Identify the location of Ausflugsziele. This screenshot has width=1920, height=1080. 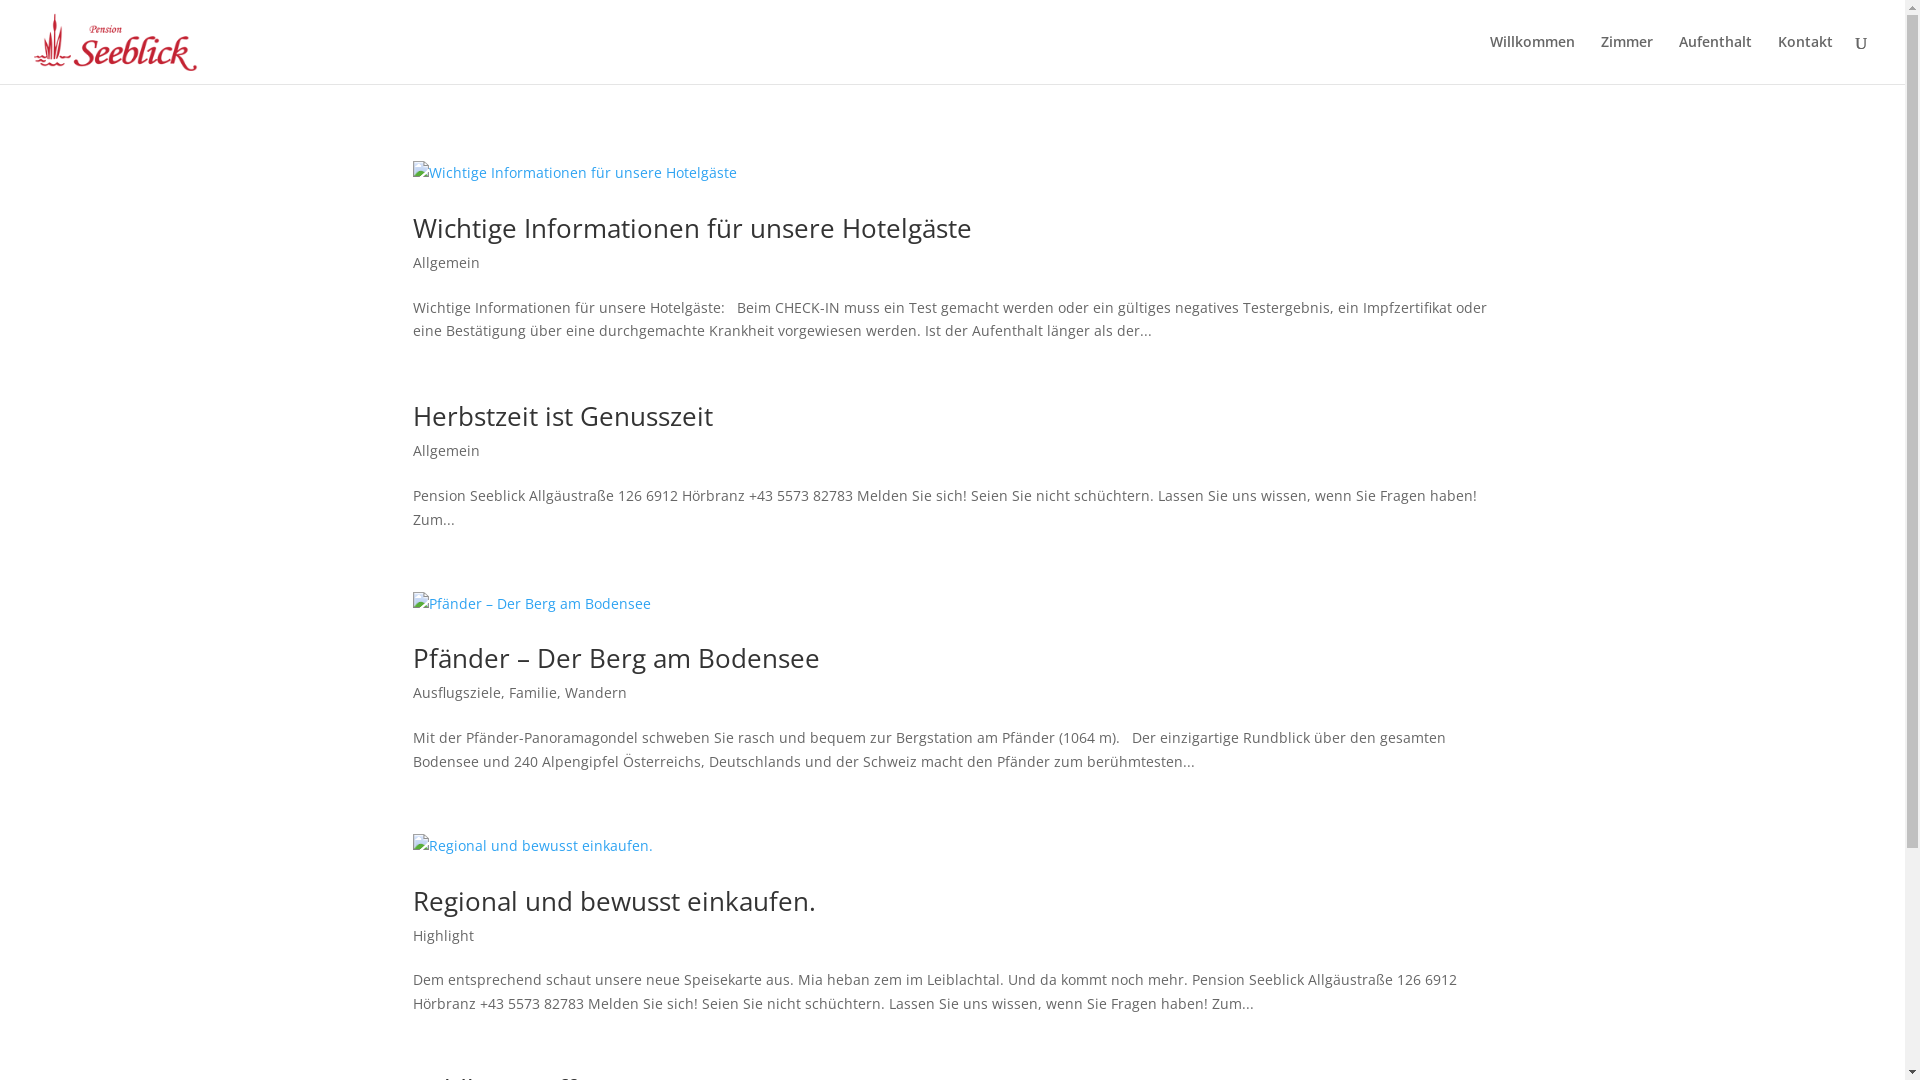
(456, 692).